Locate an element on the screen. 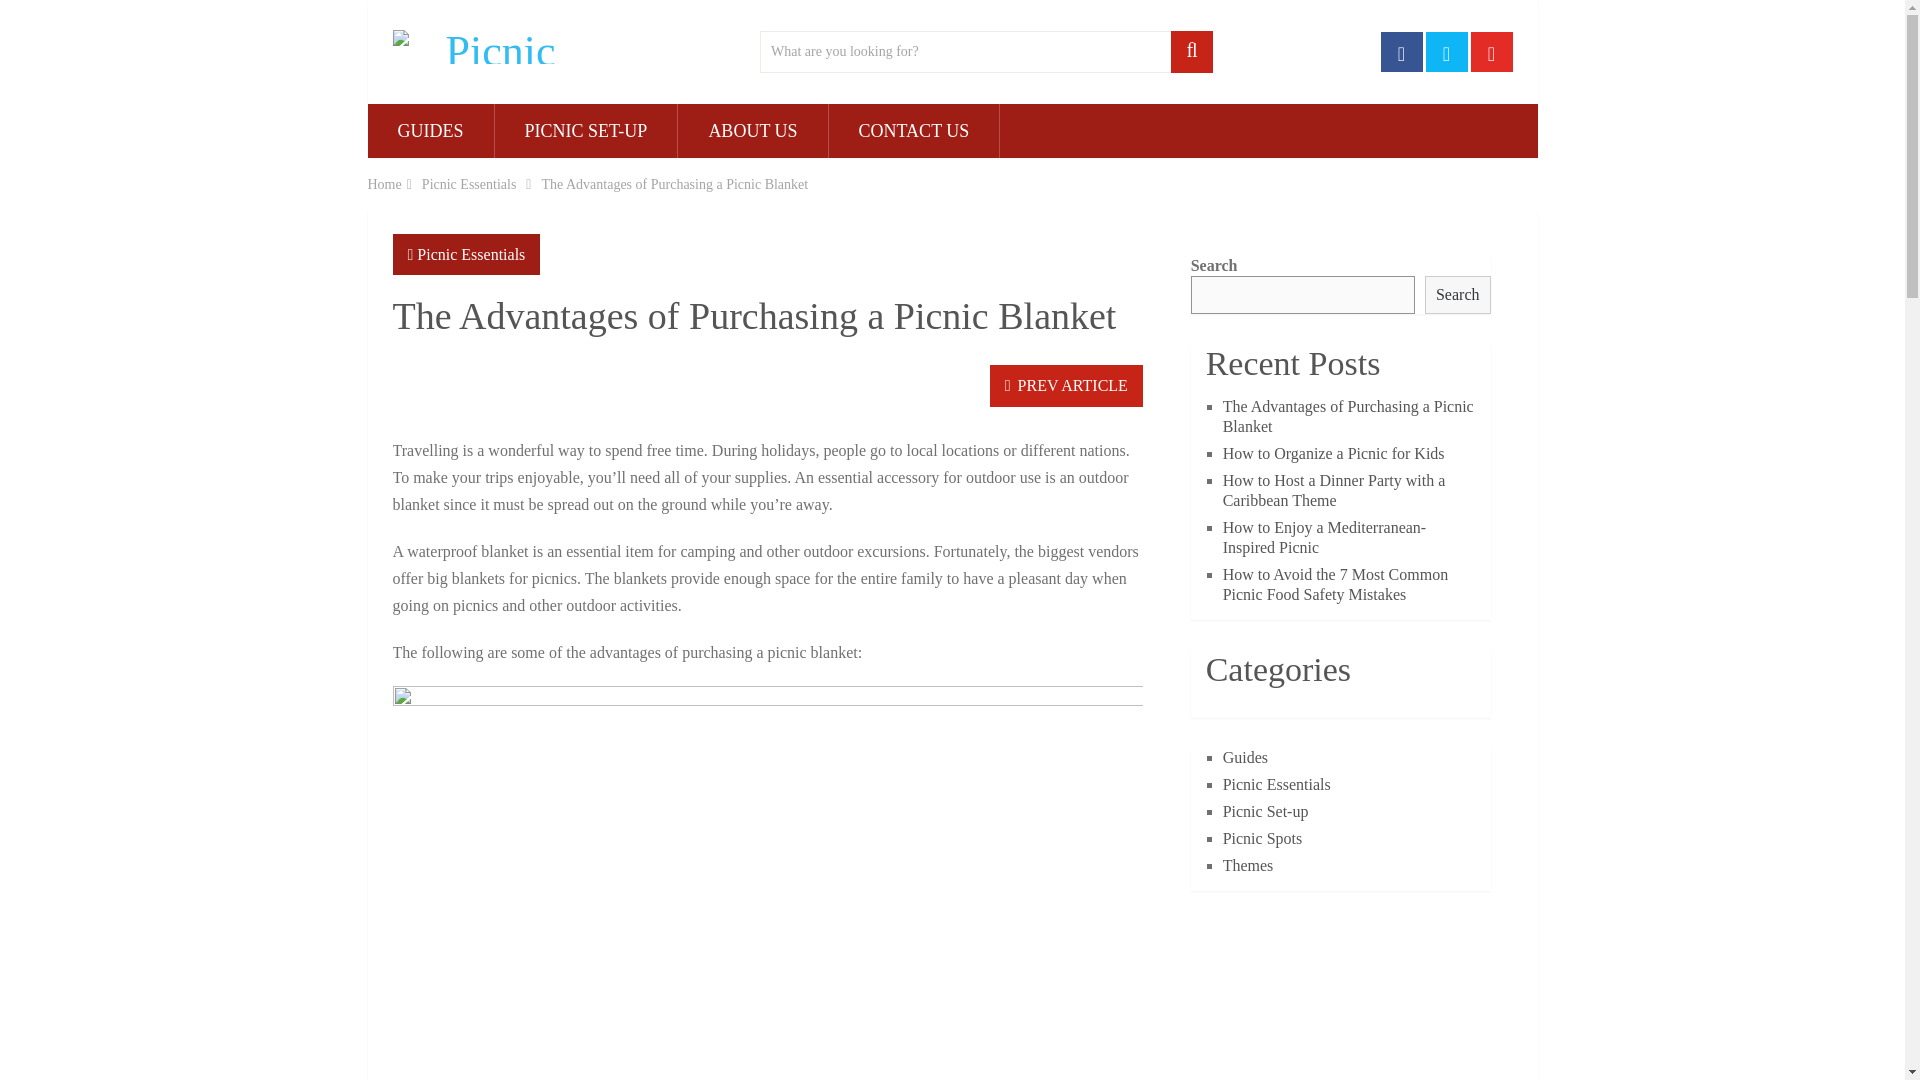  Home is located at coordinates (384, 184).